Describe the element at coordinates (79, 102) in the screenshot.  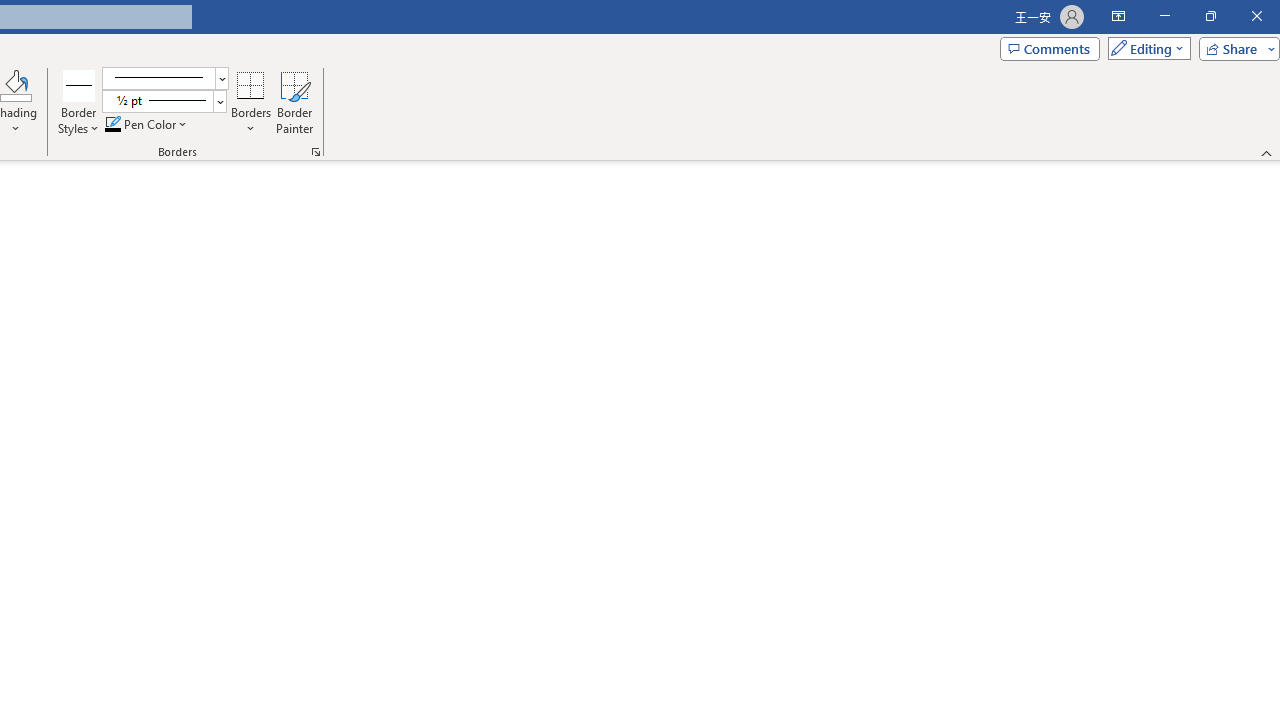
I see `Border Styles` at that location.